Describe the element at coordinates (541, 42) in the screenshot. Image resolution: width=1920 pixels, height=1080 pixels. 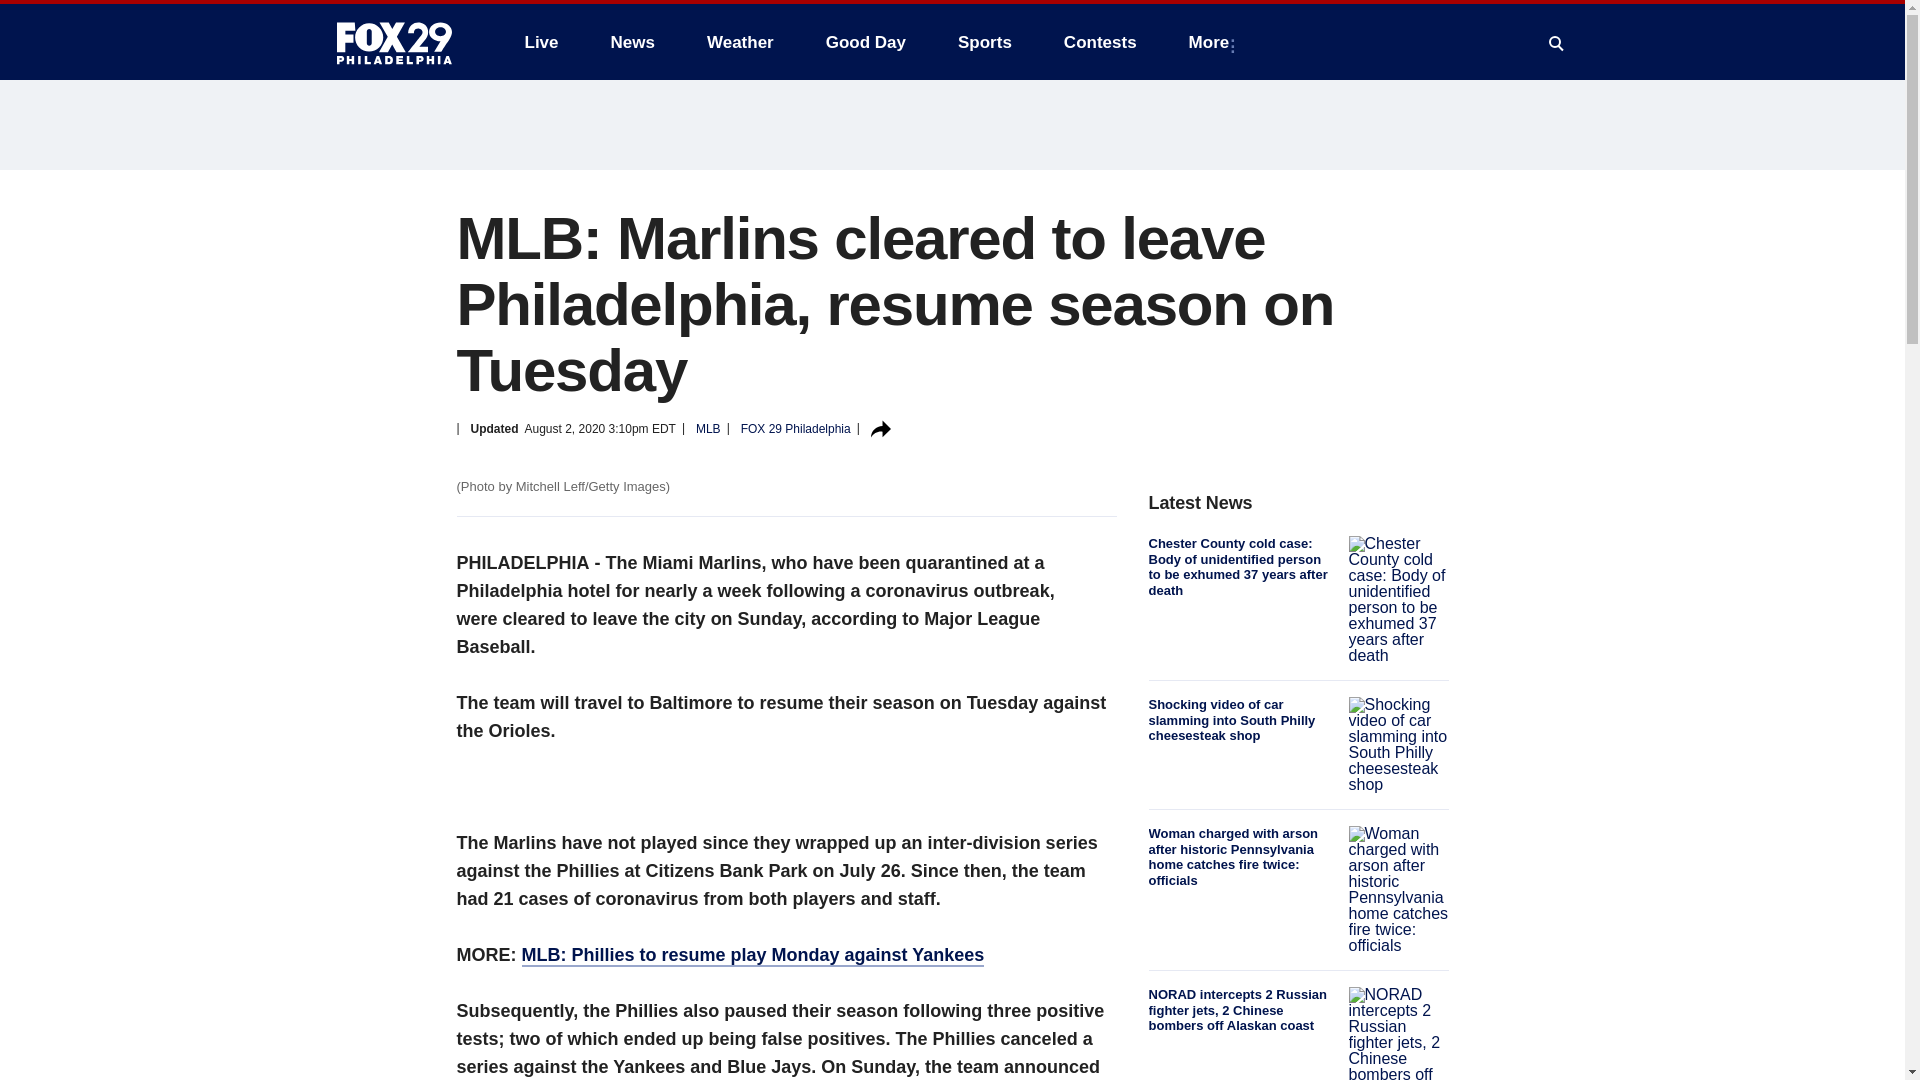
I see `Live` at that location.